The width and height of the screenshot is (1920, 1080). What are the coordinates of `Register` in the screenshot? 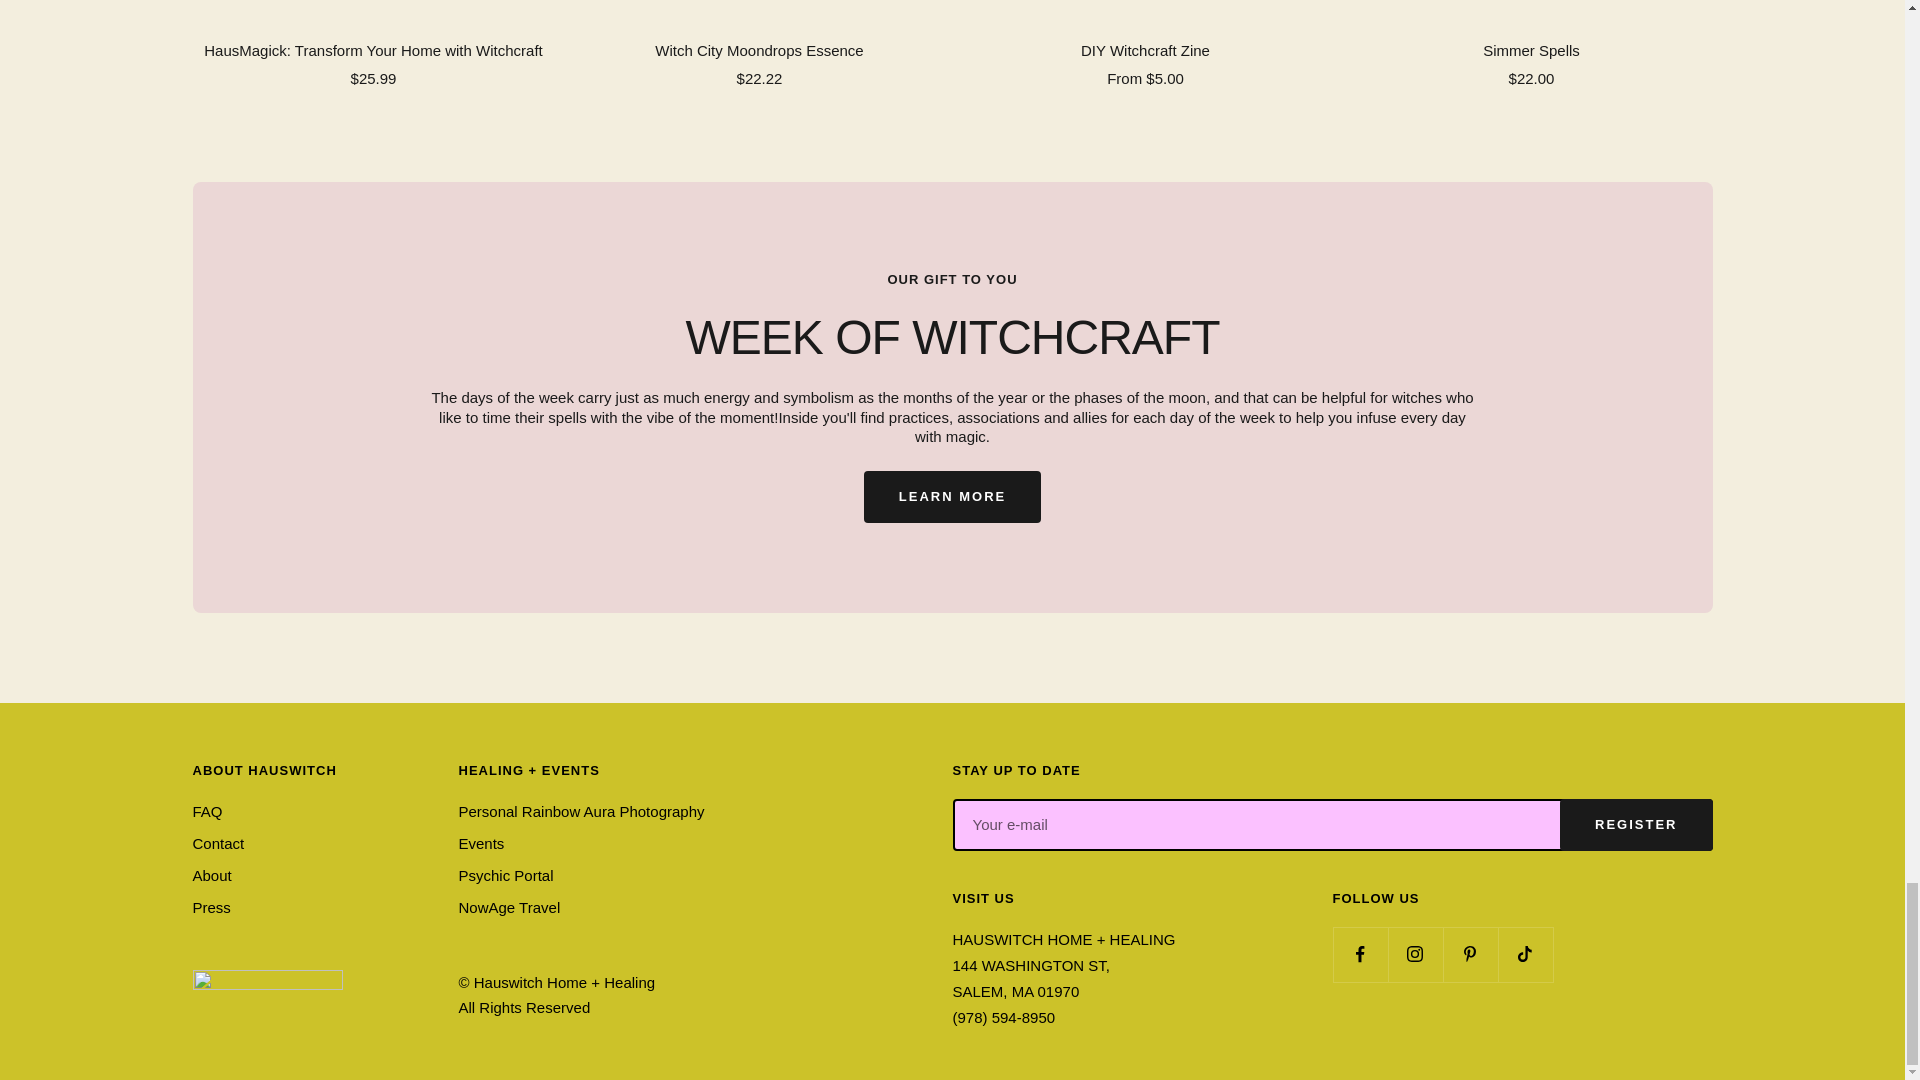 It's located at (1636, 825).